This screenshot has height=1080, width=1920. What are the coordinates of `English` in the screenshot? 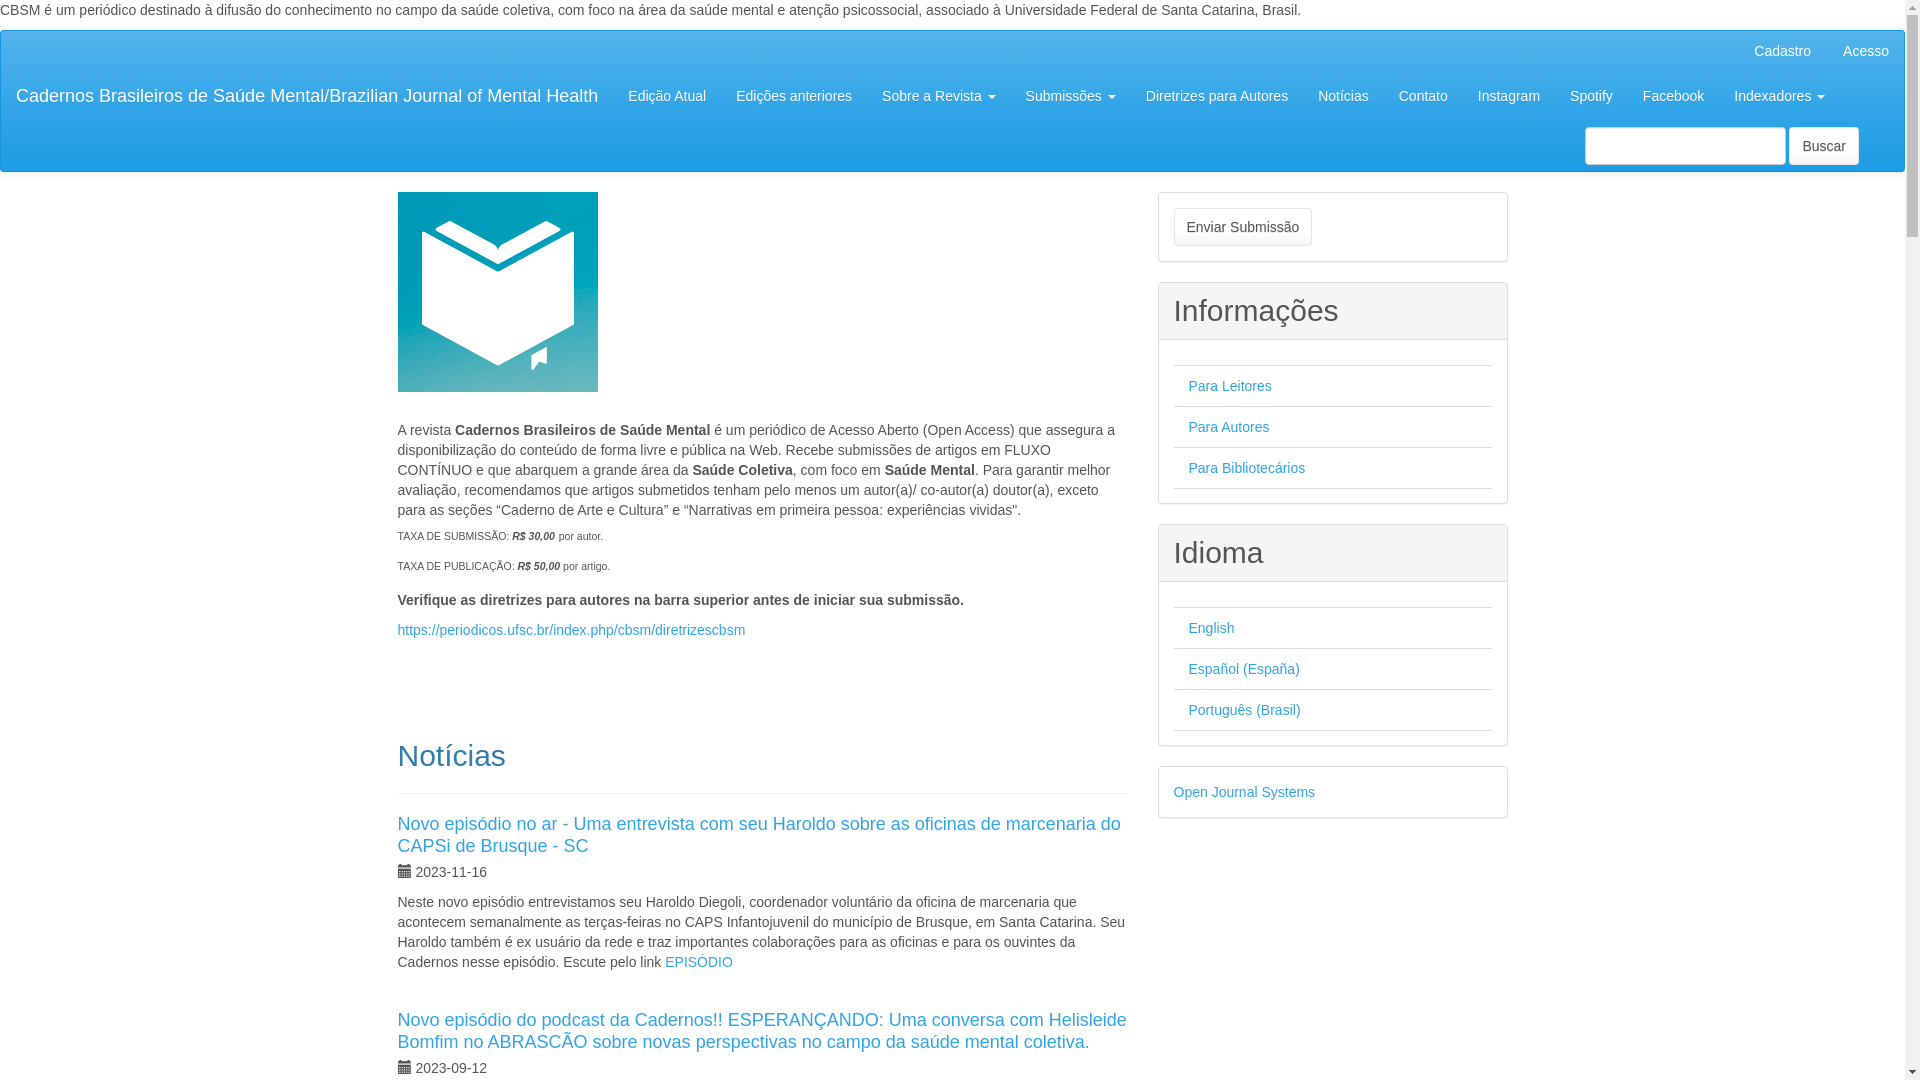 It's located at (1211, 628).